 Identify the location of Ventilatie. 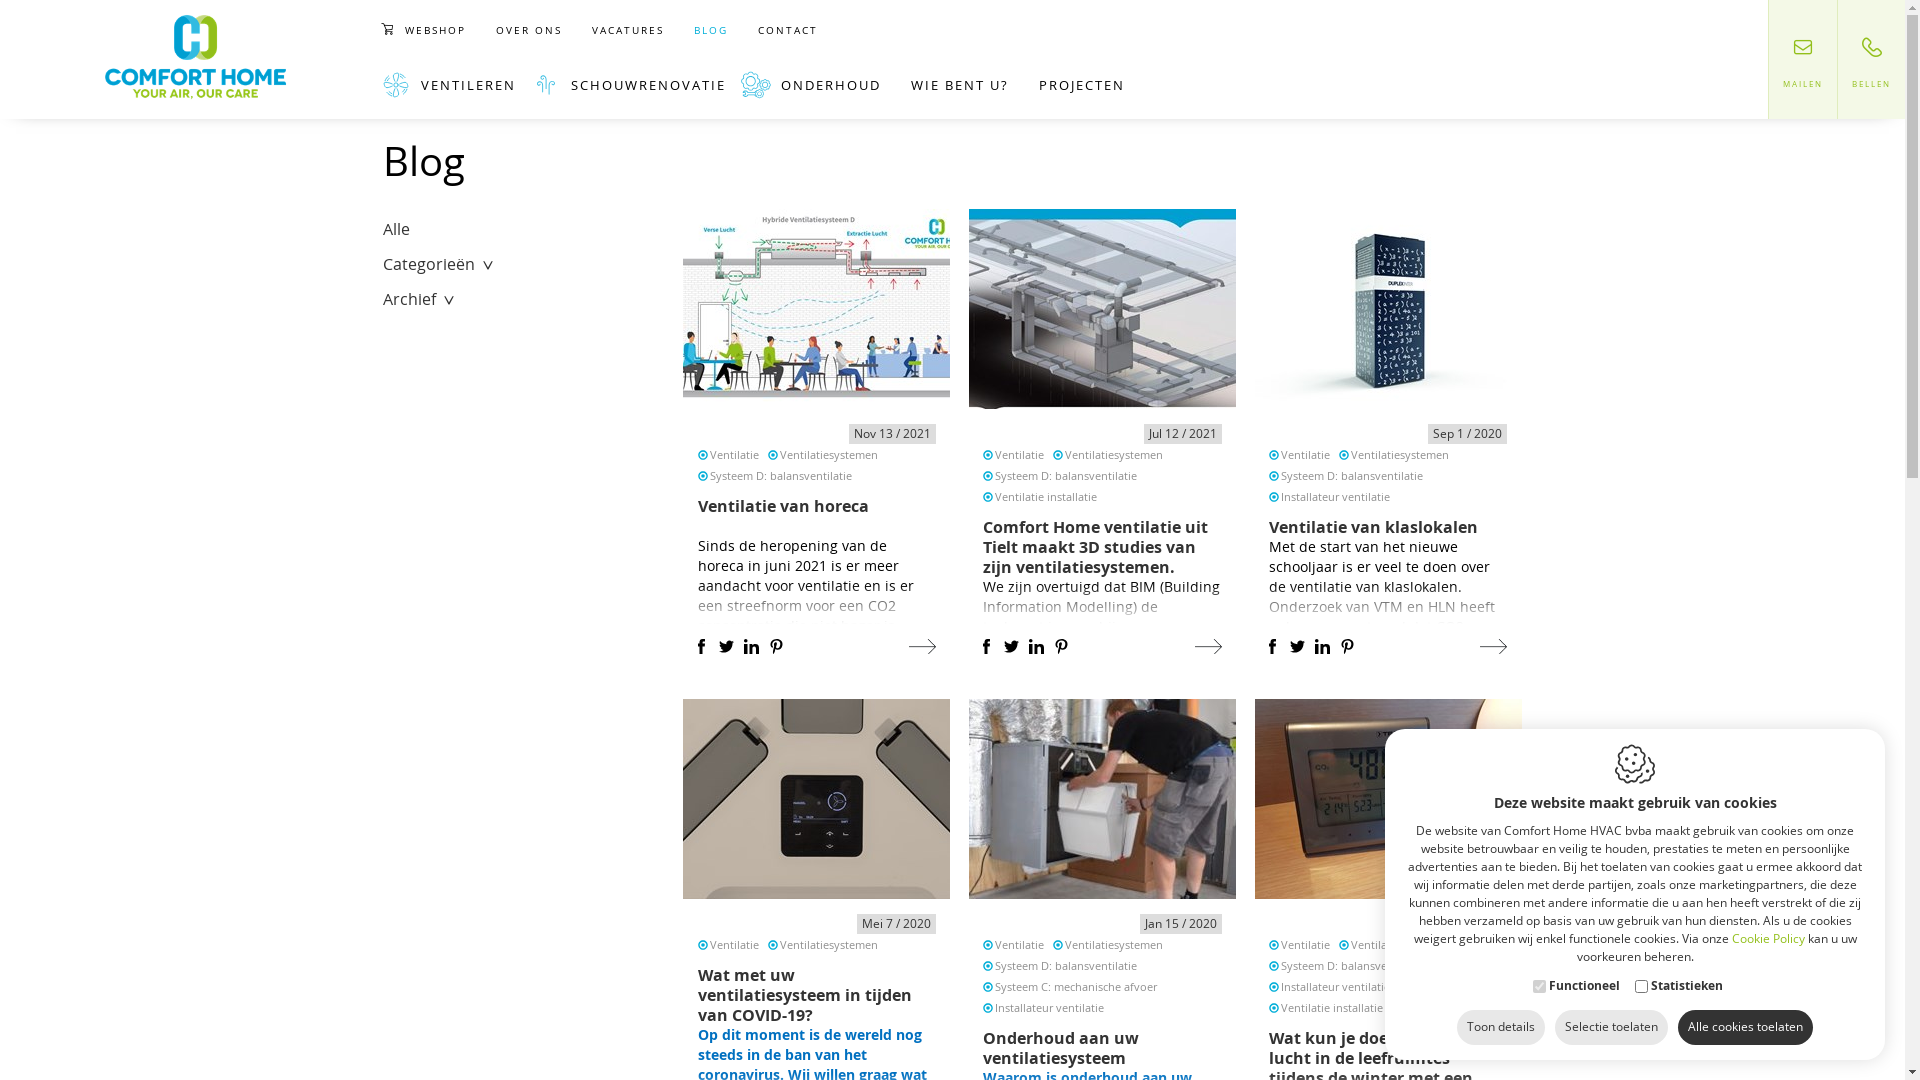
(734, 454).